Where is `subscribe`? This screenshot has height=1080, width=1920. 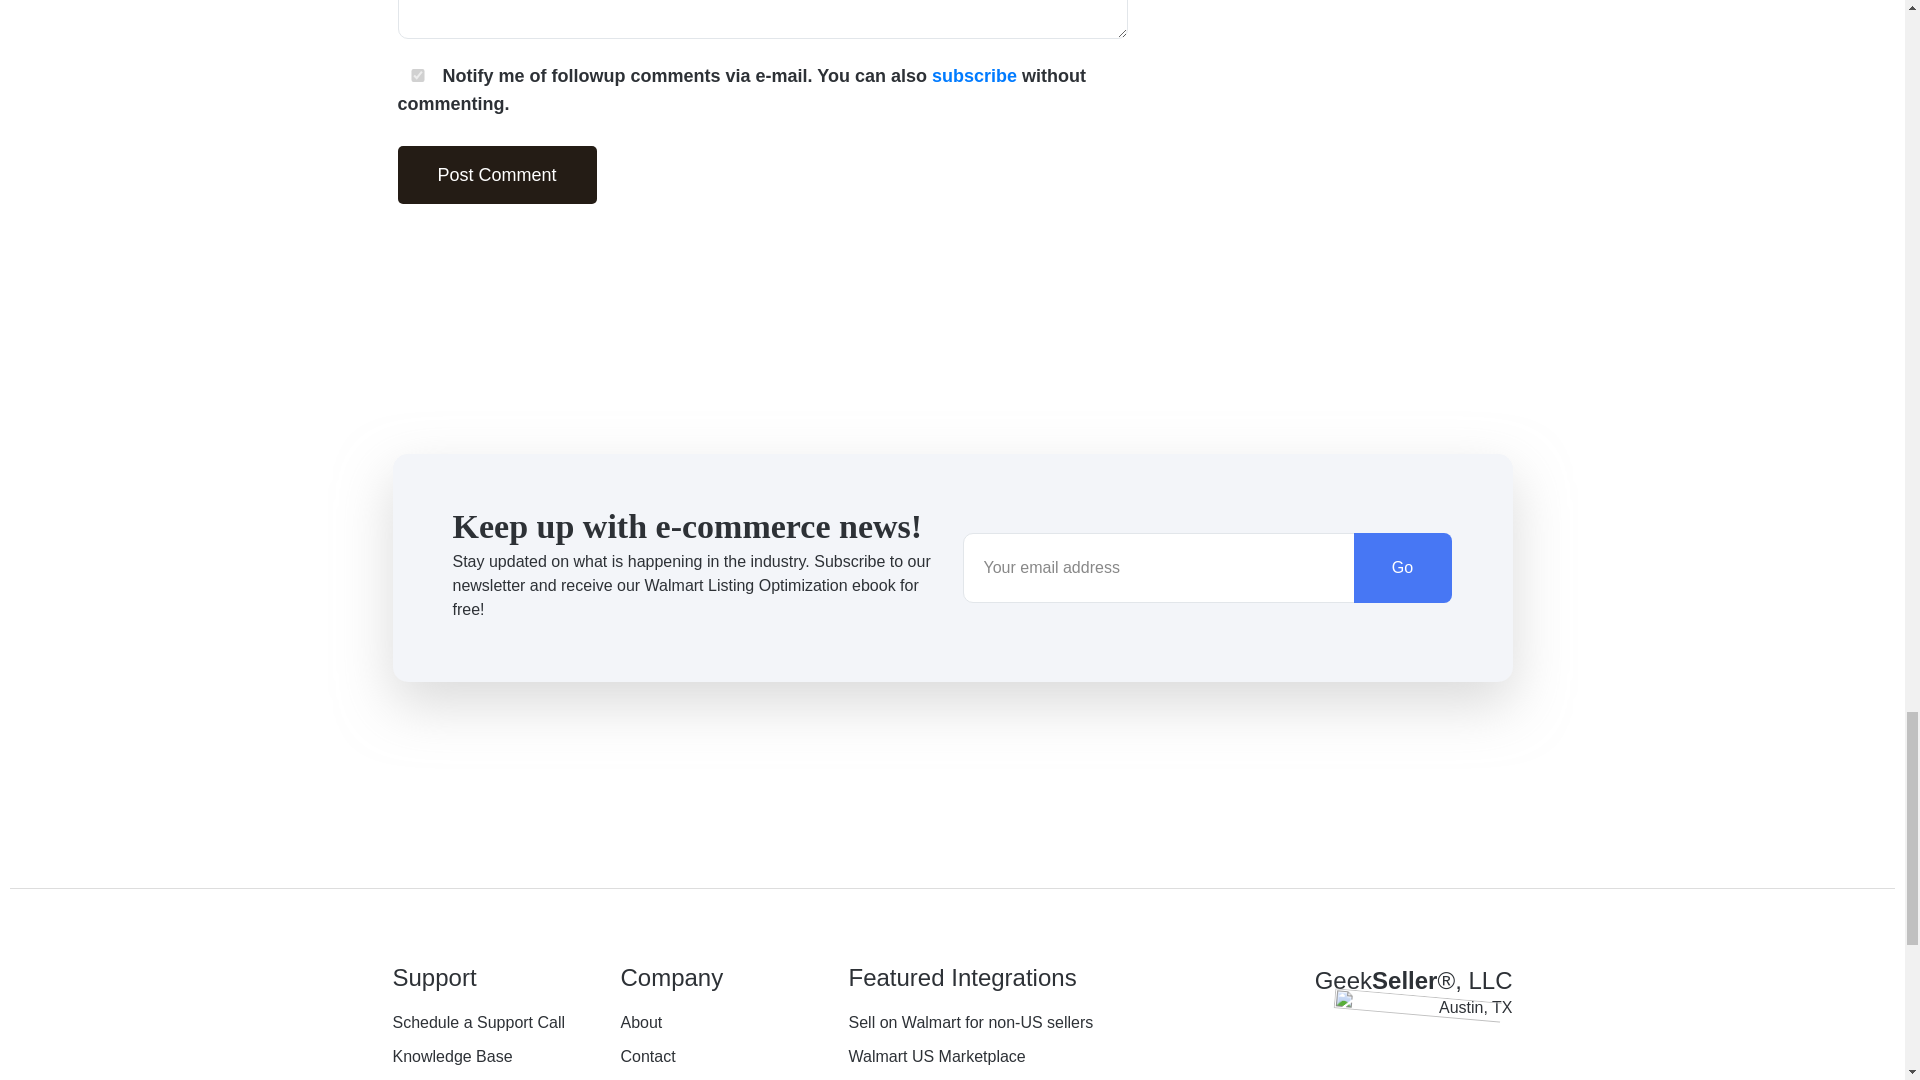
subscribe is located at coordinates (974, 75).